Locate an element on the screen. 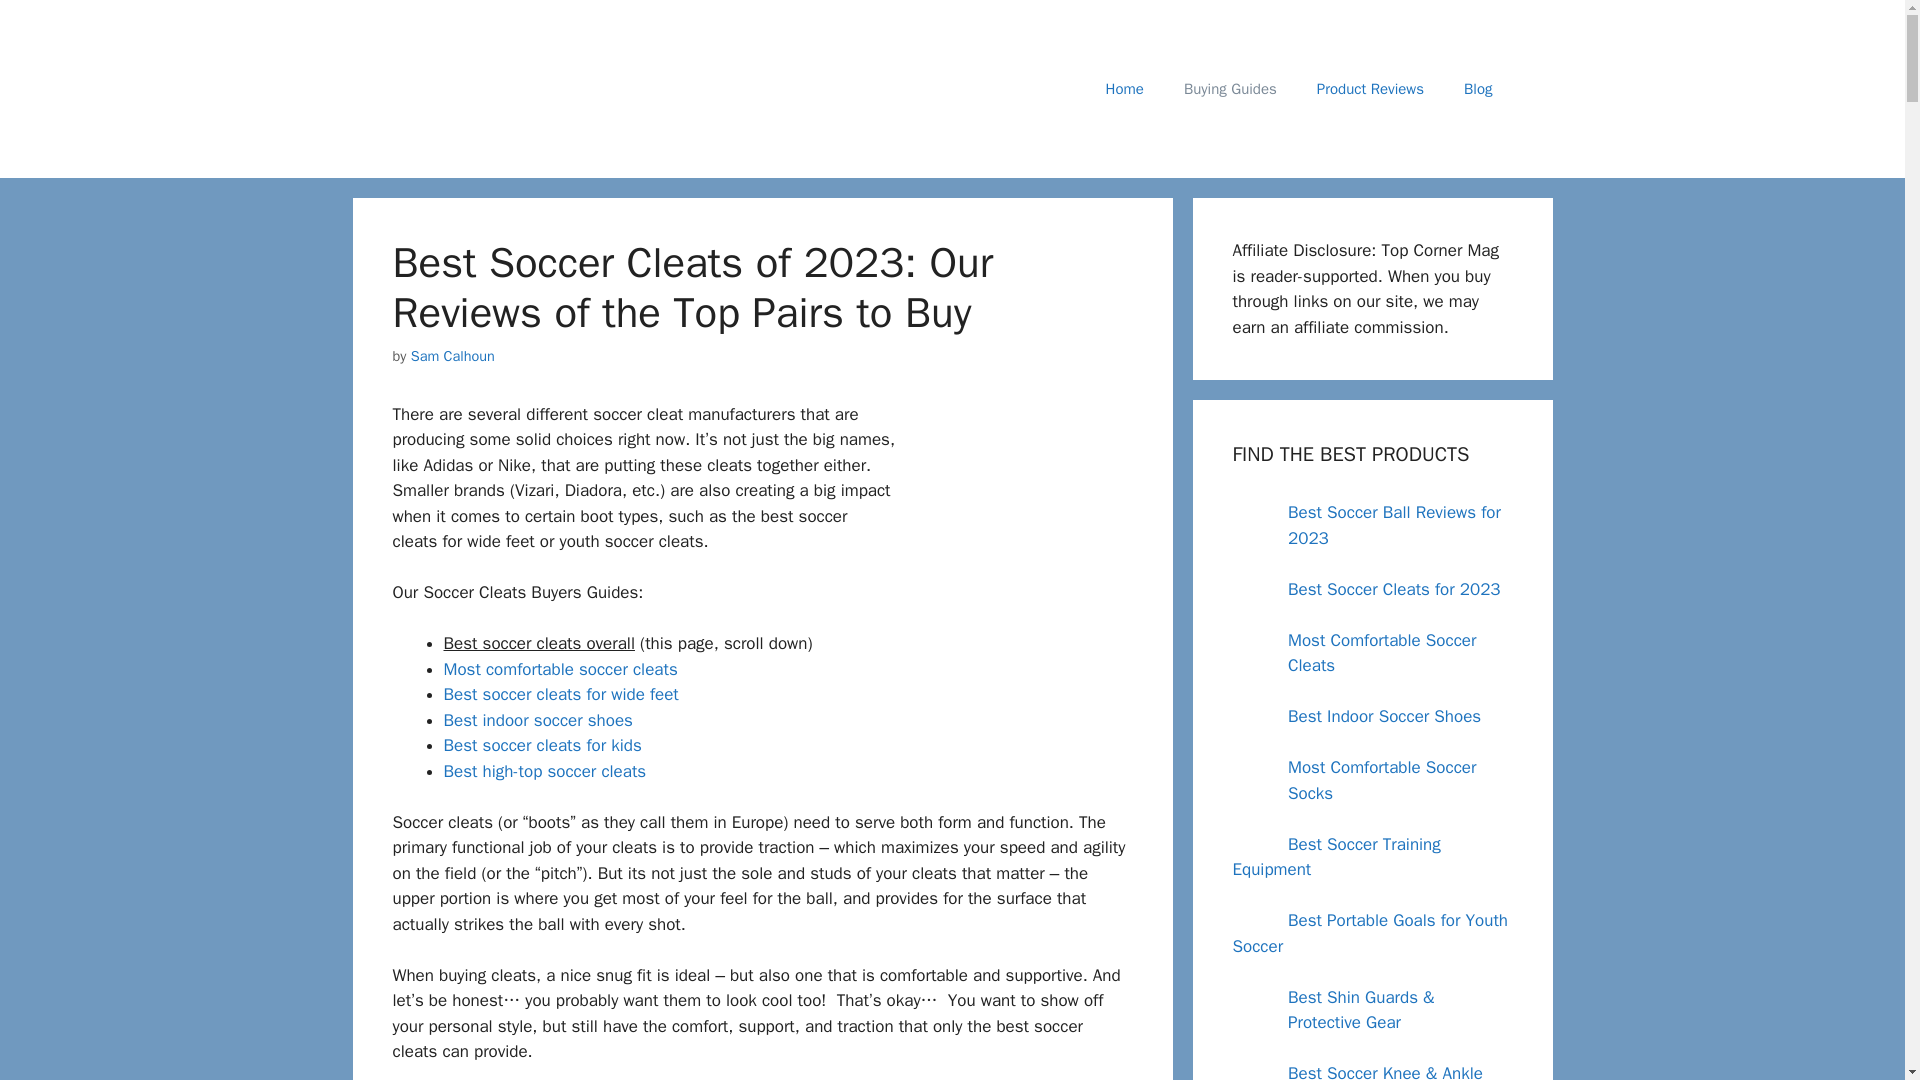  Best high-top soccer cleats is located at coordinates (545, 771).